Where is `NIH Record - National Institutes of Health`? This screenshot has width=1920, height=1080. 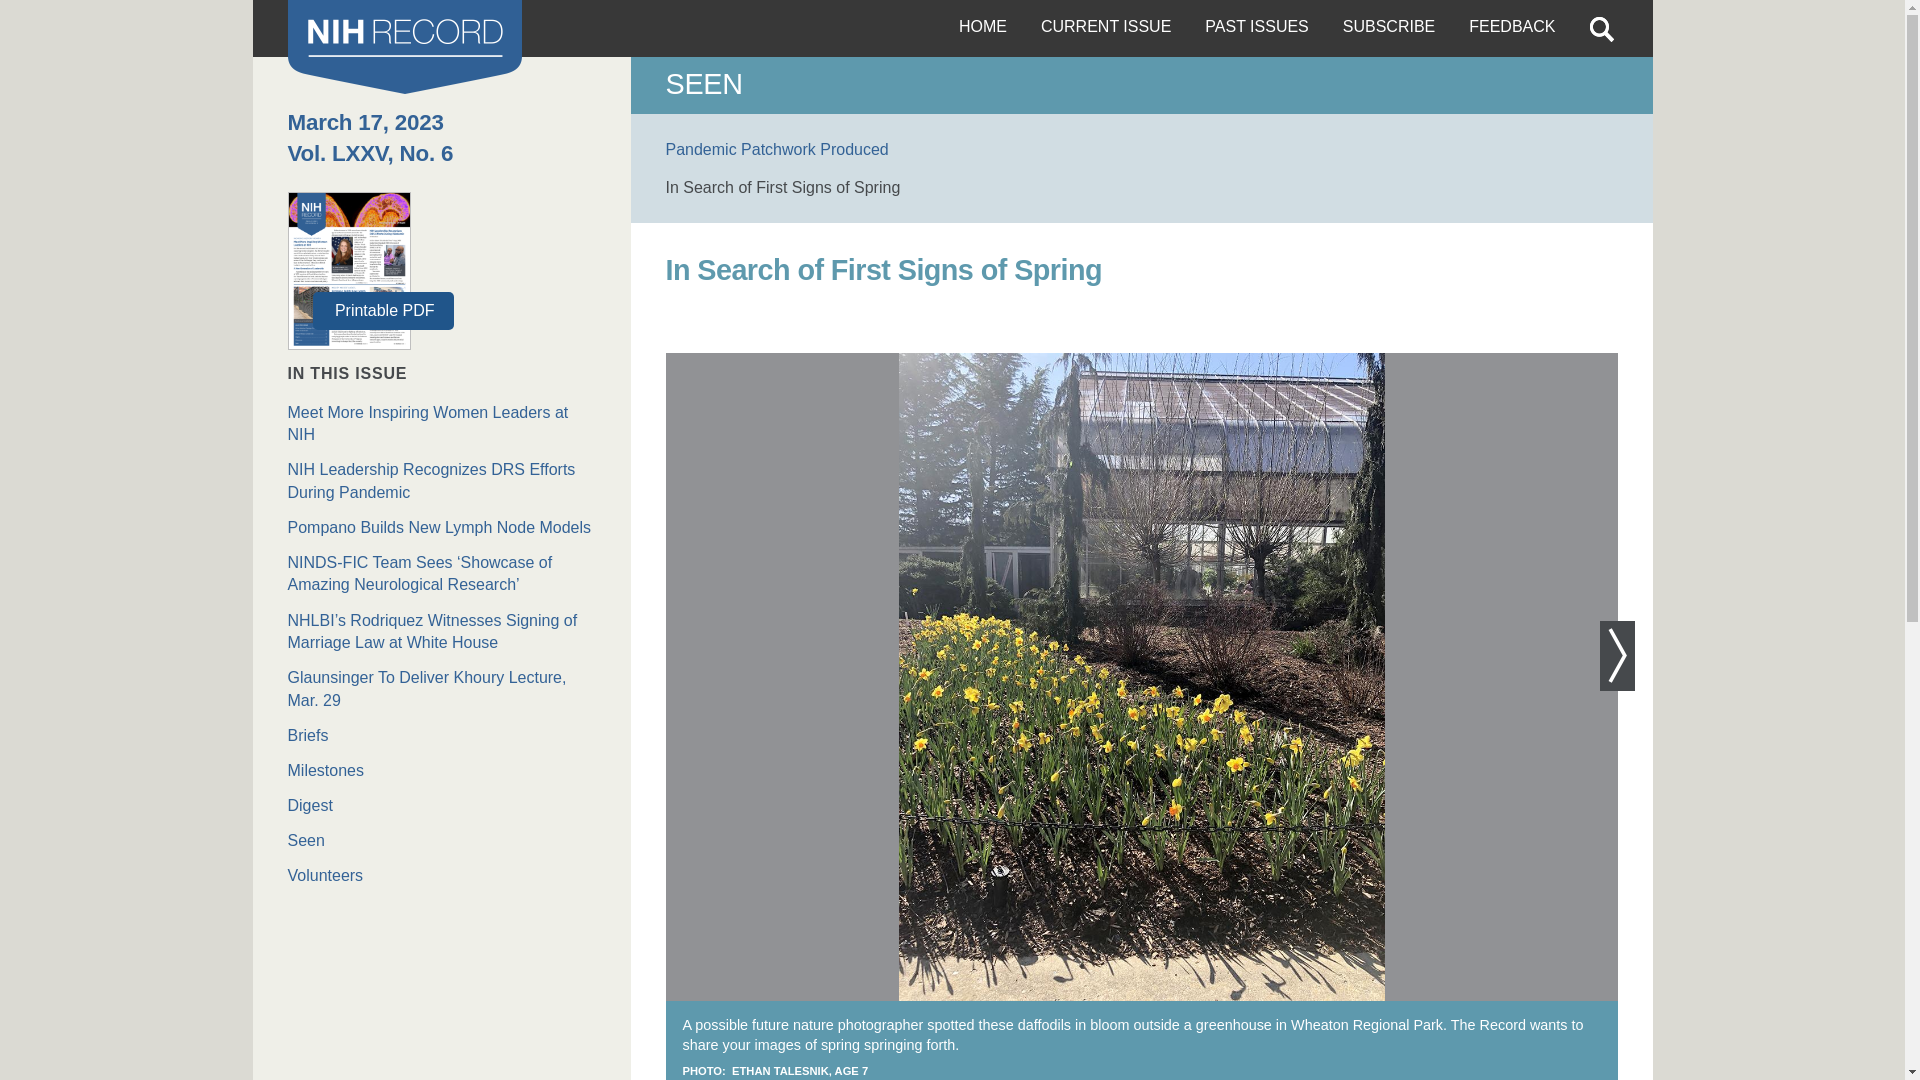 NIH Record - National Institutes of Health is located at coordinates (405, 46).